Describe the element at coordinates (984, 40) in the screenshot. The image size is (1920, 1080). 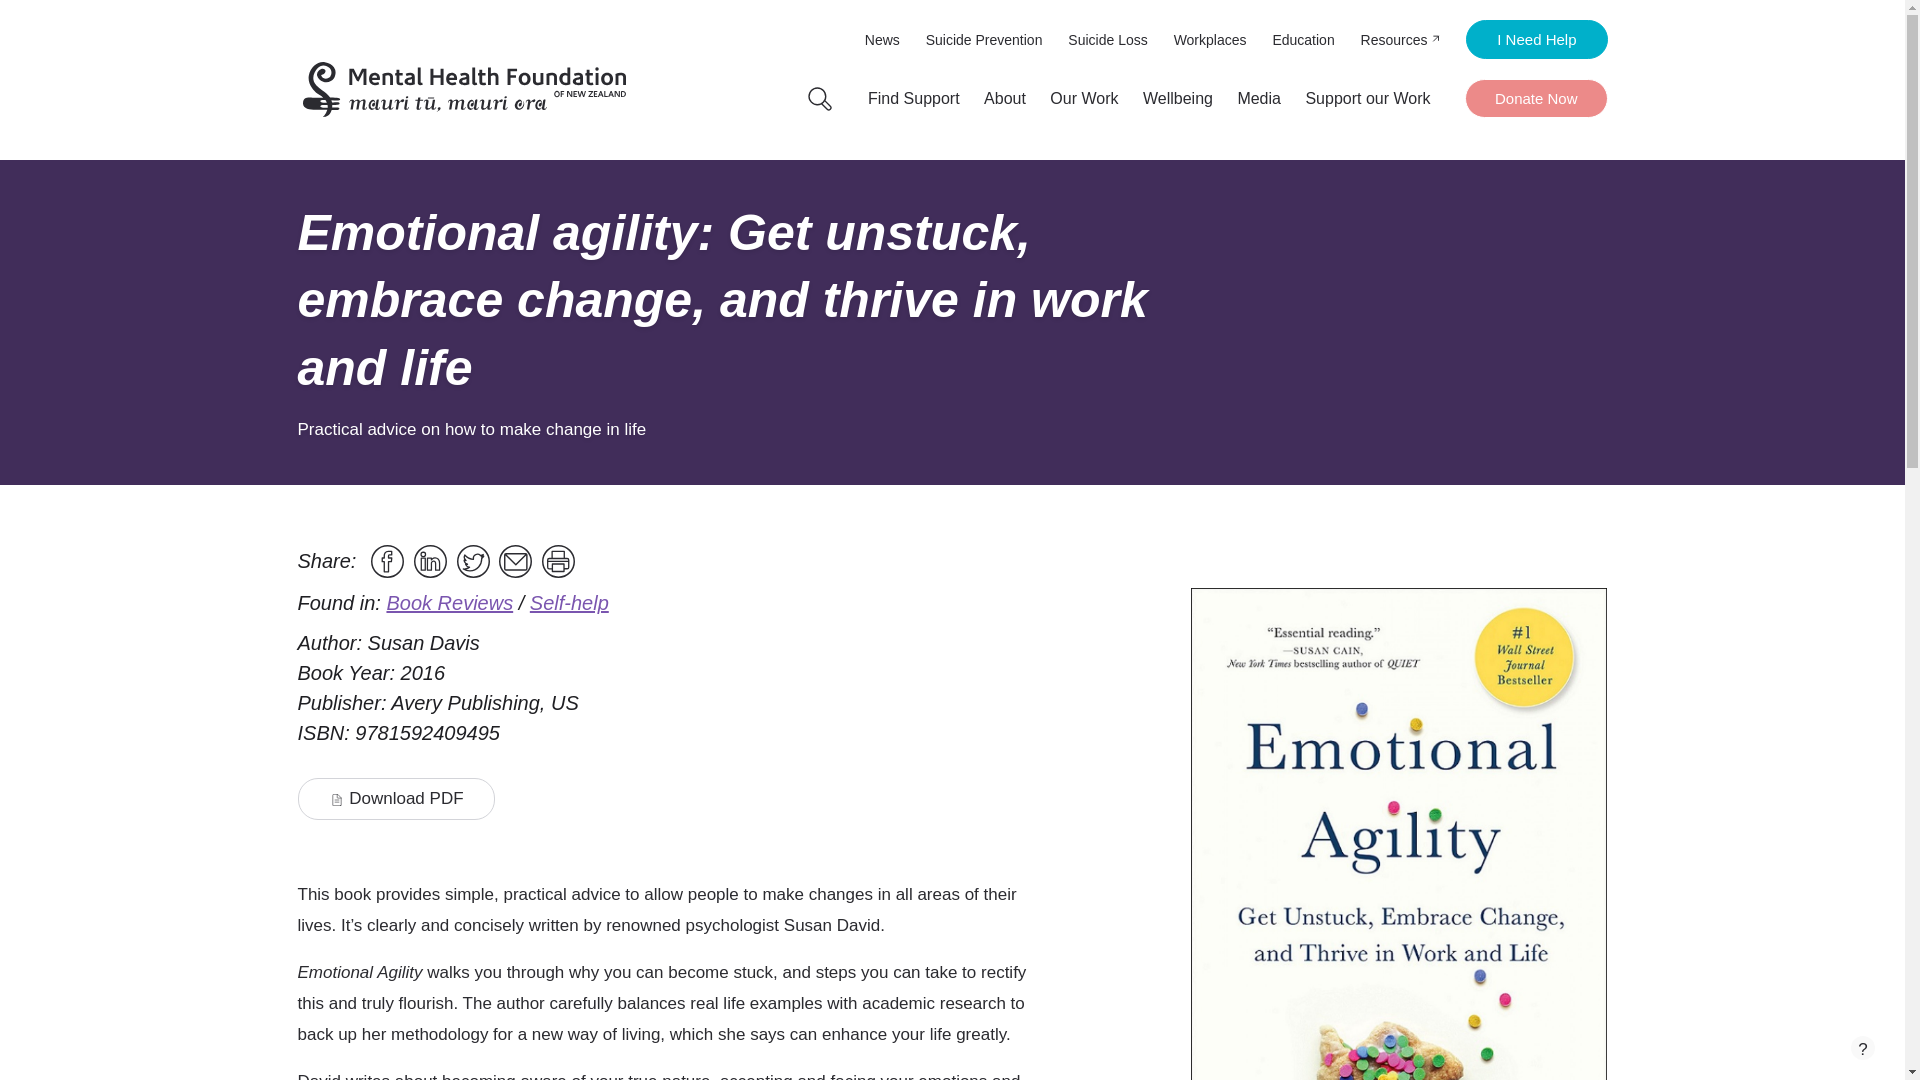
I see `Suicide Prevention` at that location.